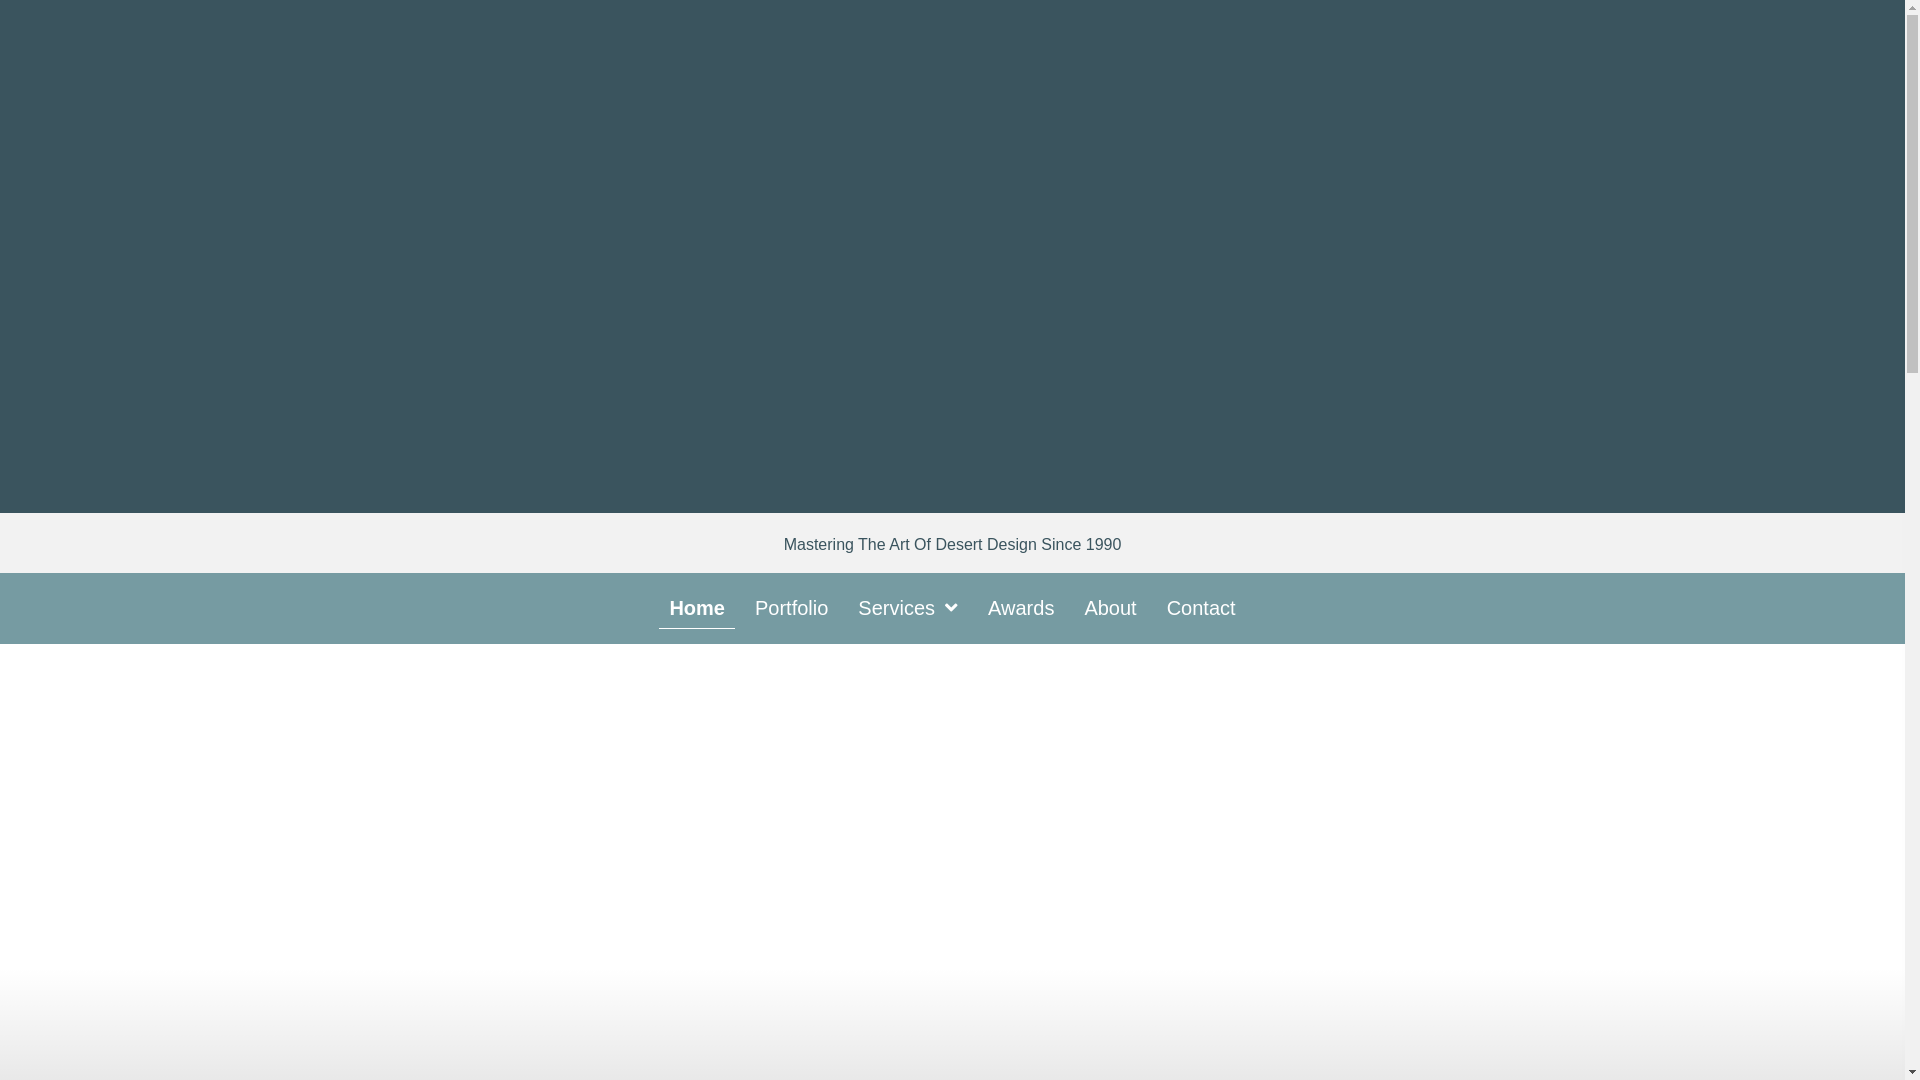 Image resolution: width=1920 pixels, height=1080 pixels. I want to click on Portfolio, so click(790, 608).